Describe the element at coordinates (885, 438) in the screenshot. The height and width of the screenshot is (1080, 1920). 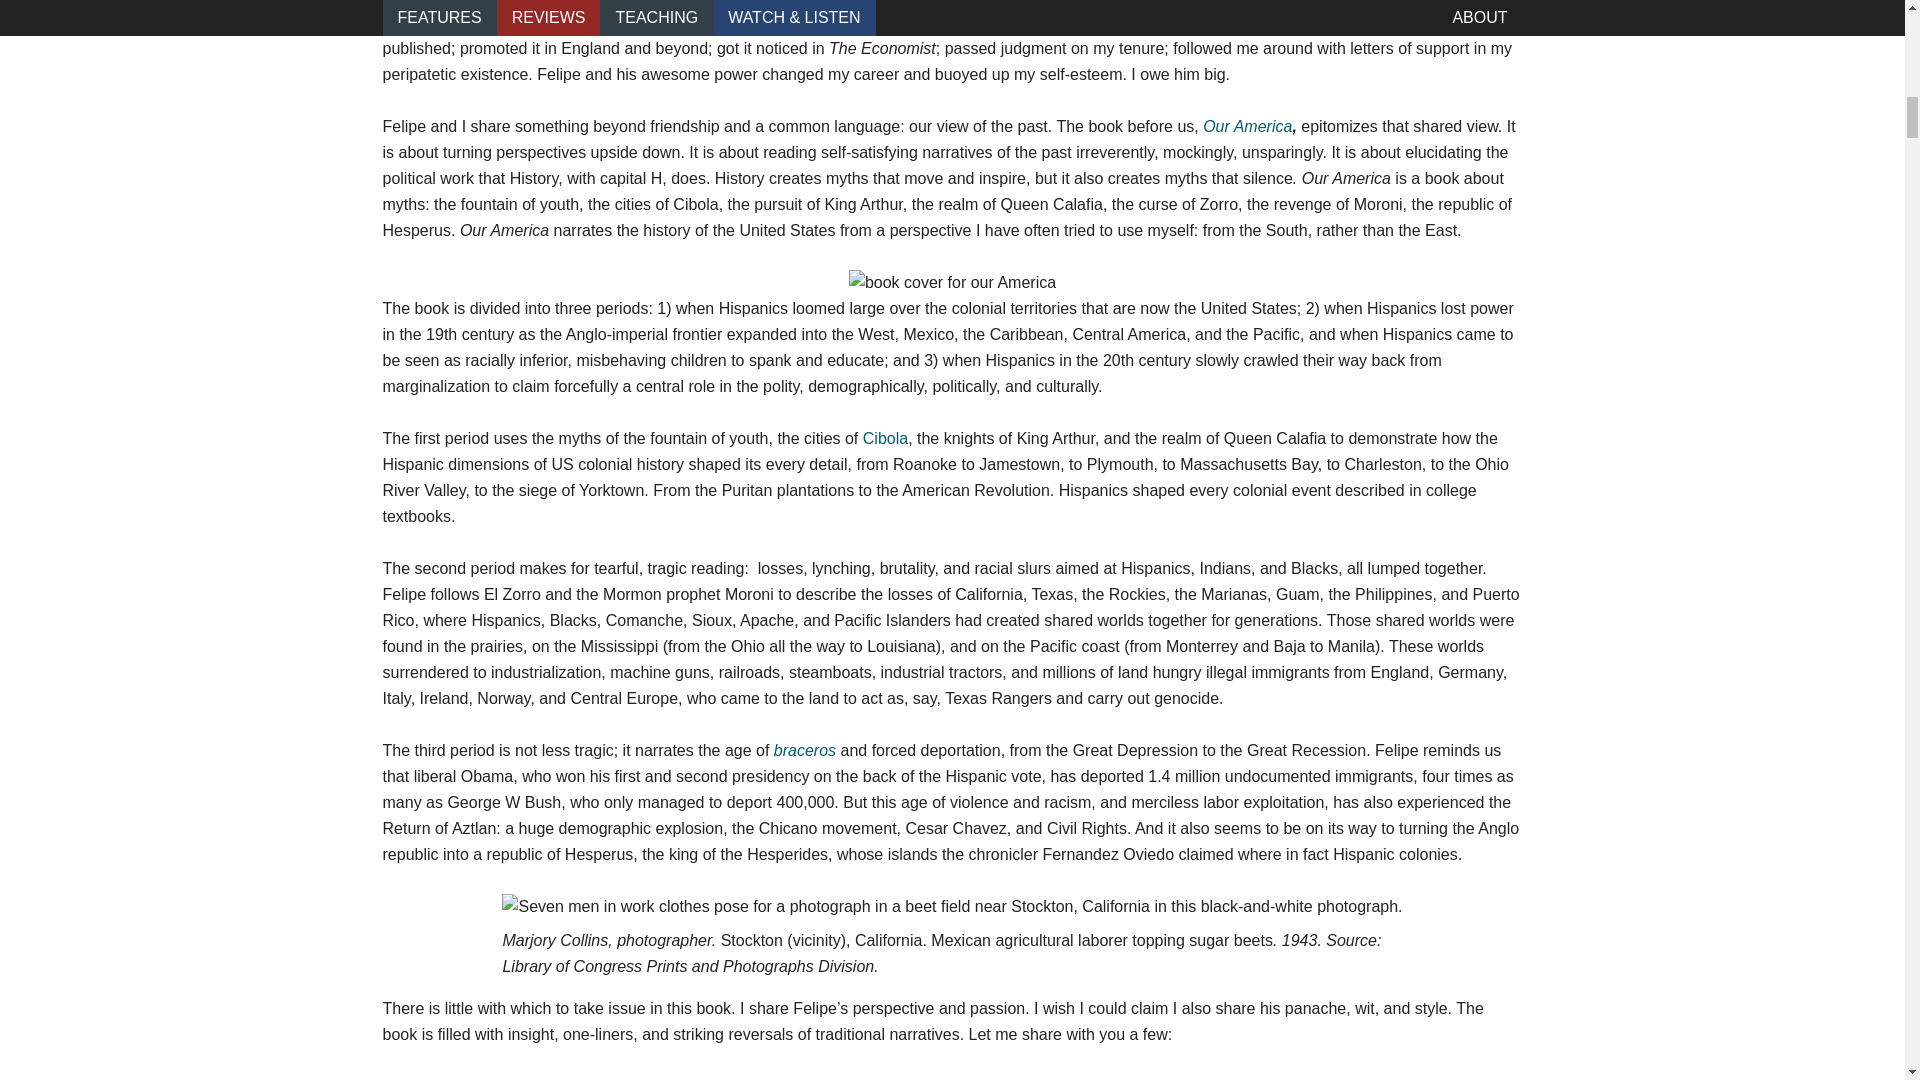
I see `Cibola` at that location.